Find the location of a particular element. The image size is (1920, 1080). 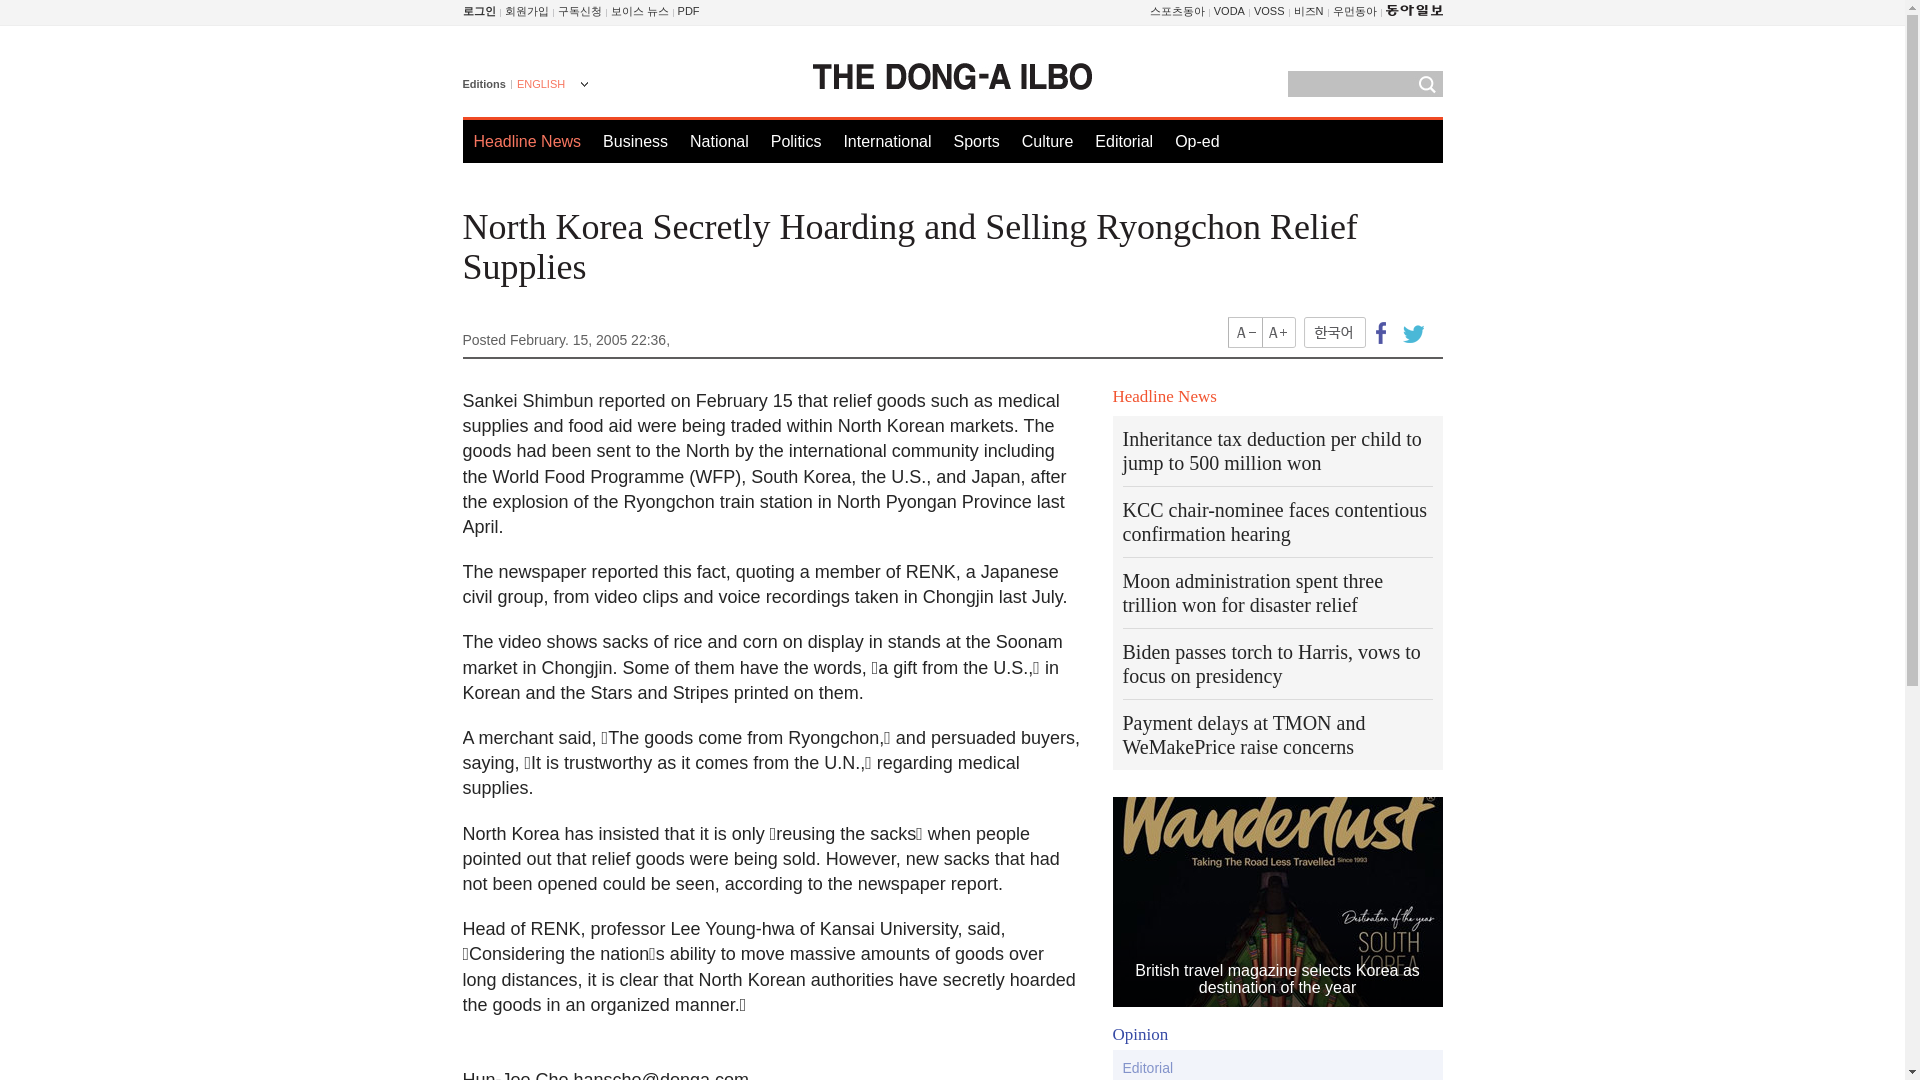

National is located at coordinates (718, 141).